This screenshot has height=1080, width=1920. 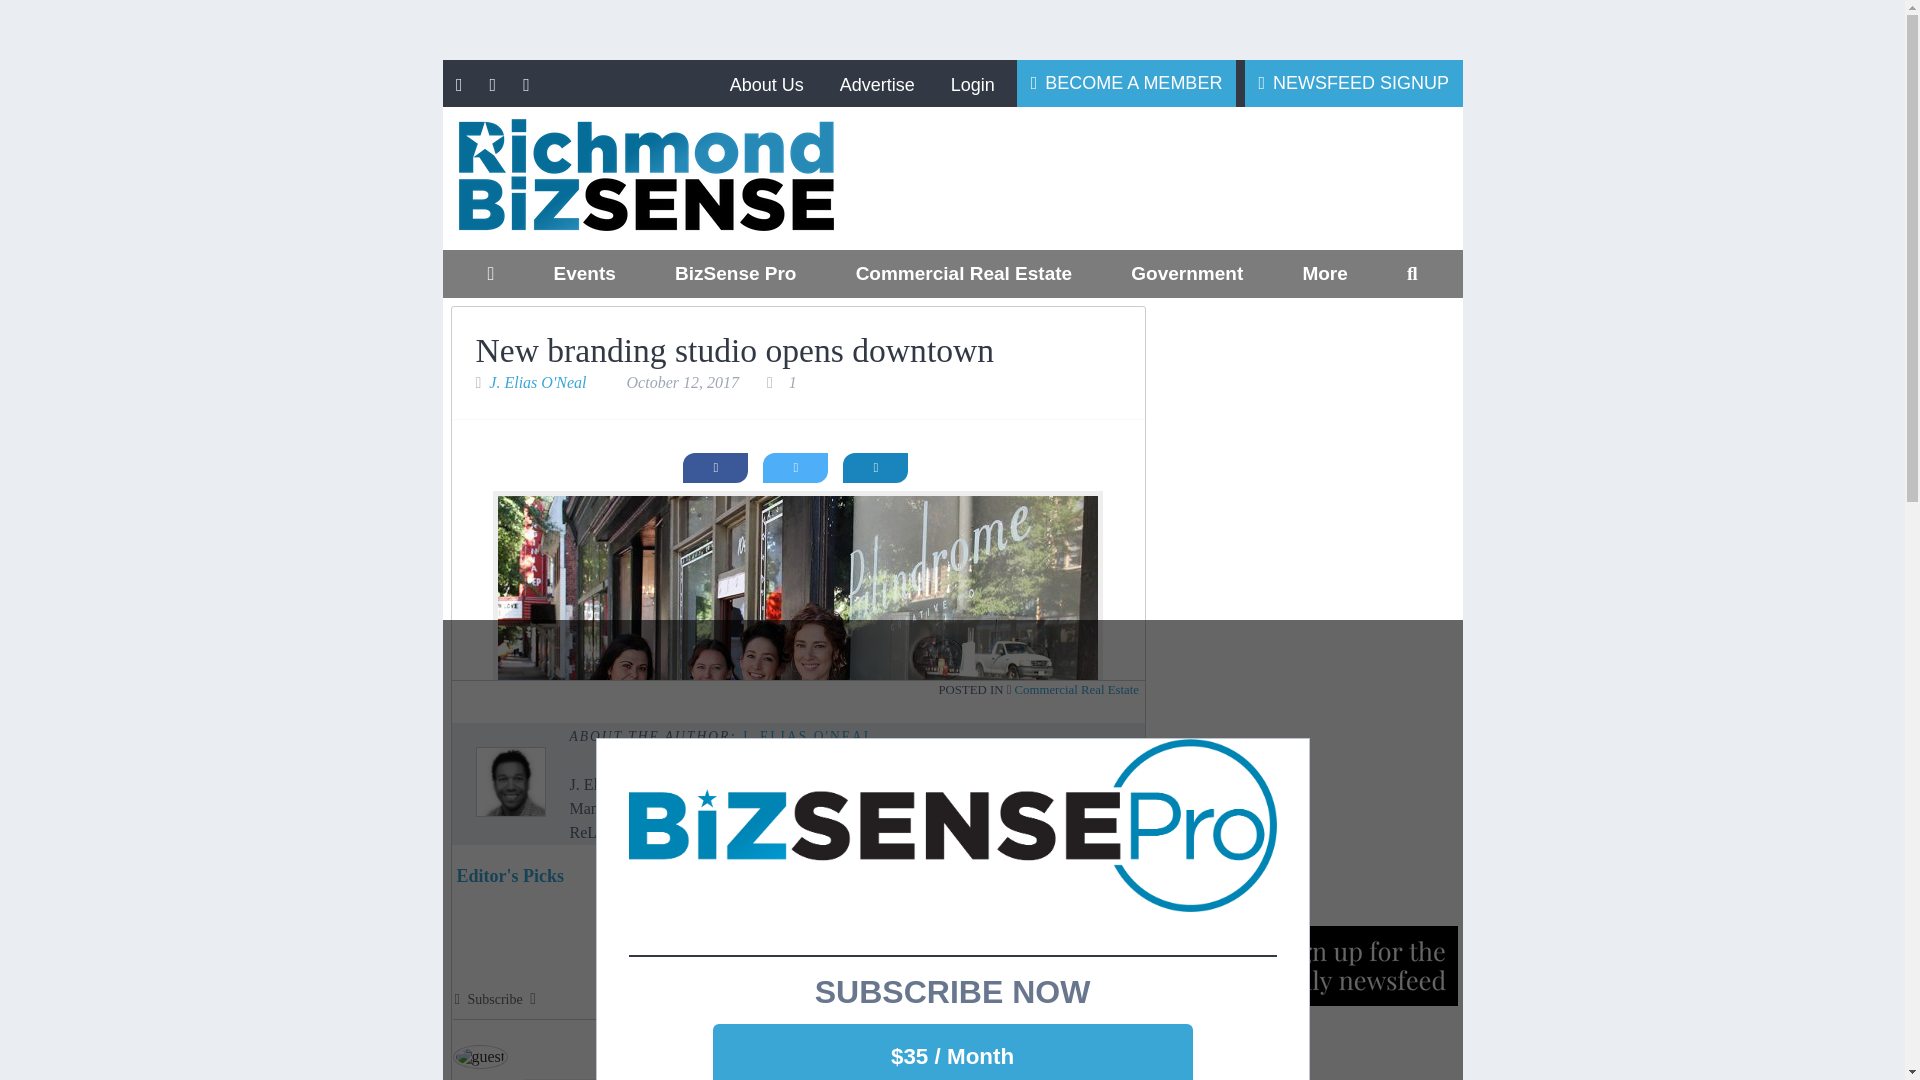 I want to click on Commercial Real Estate, so click(x=963, y=274).